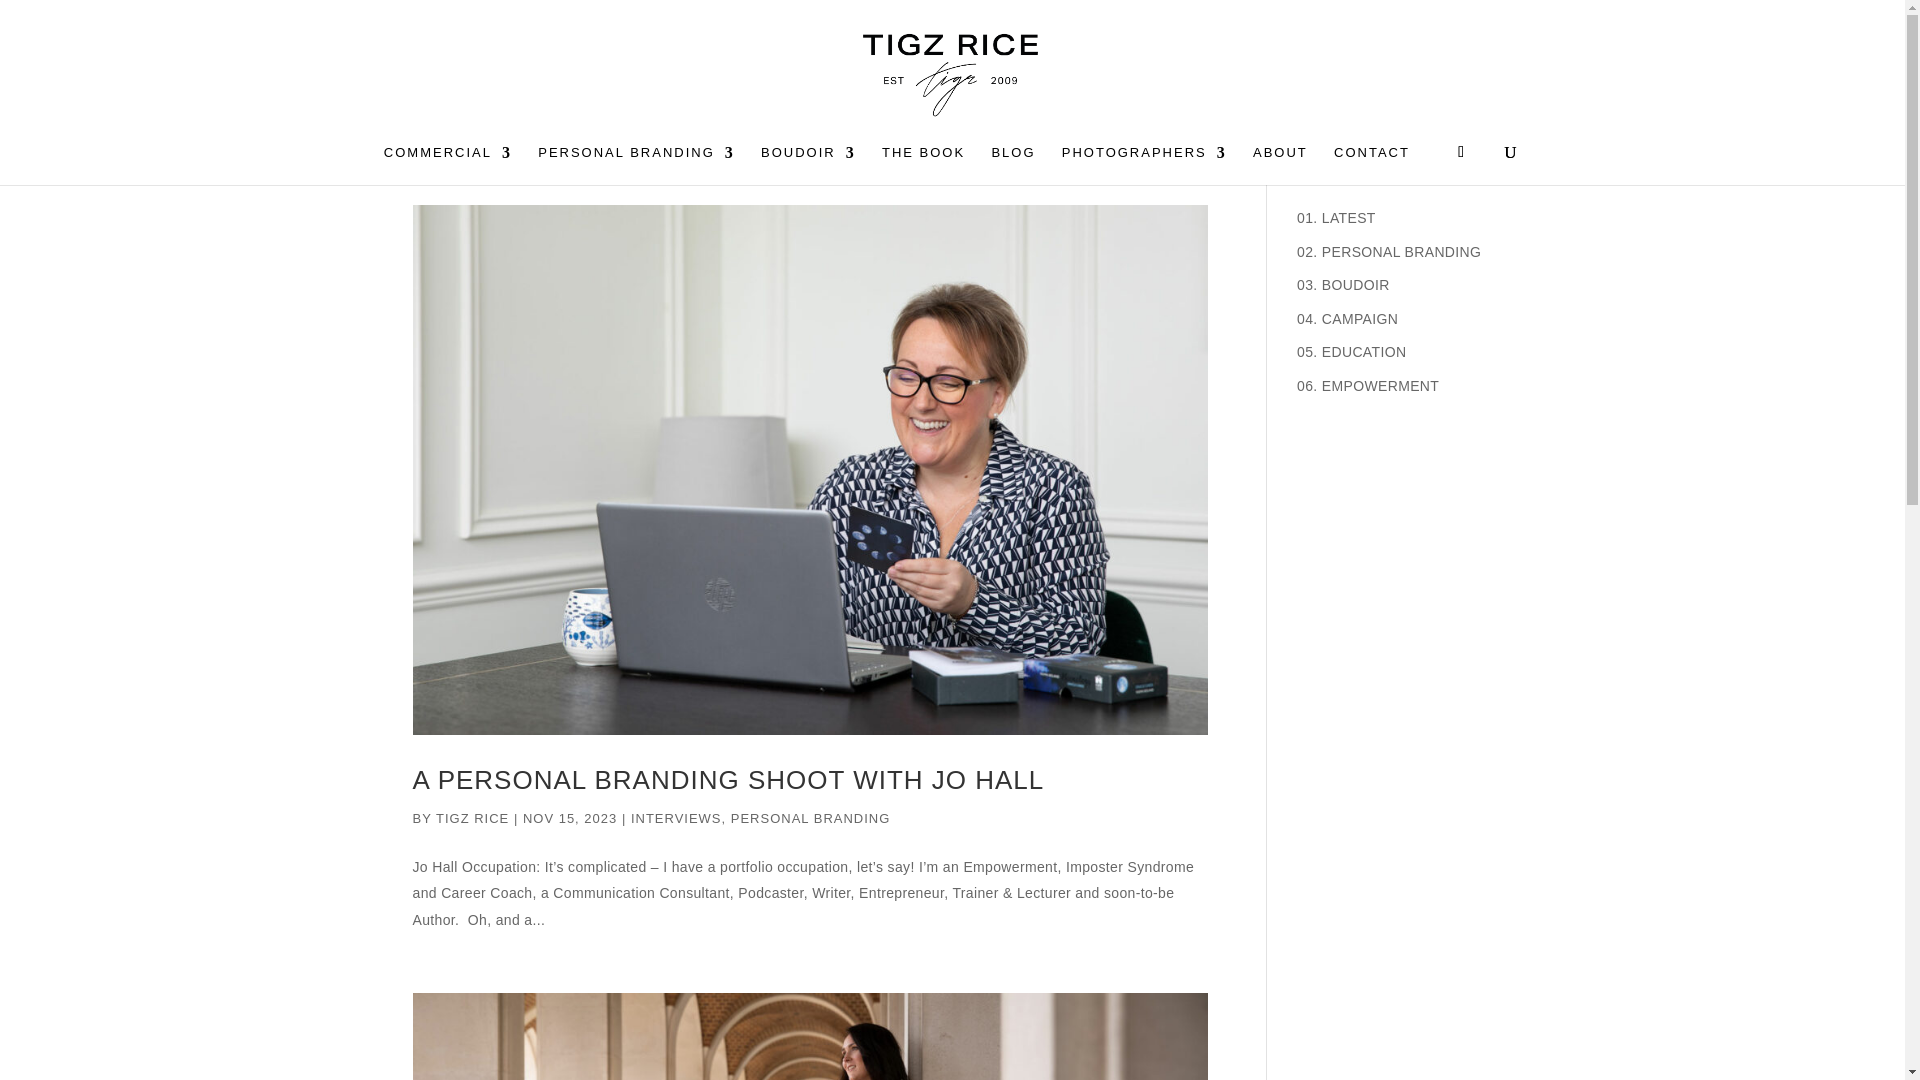 This screenshot has width=1920, height=1080. What do you see at coordinates (472, 818) in the screenshot?
I see `TIGZ RICE` at bounding box center [472, 818].